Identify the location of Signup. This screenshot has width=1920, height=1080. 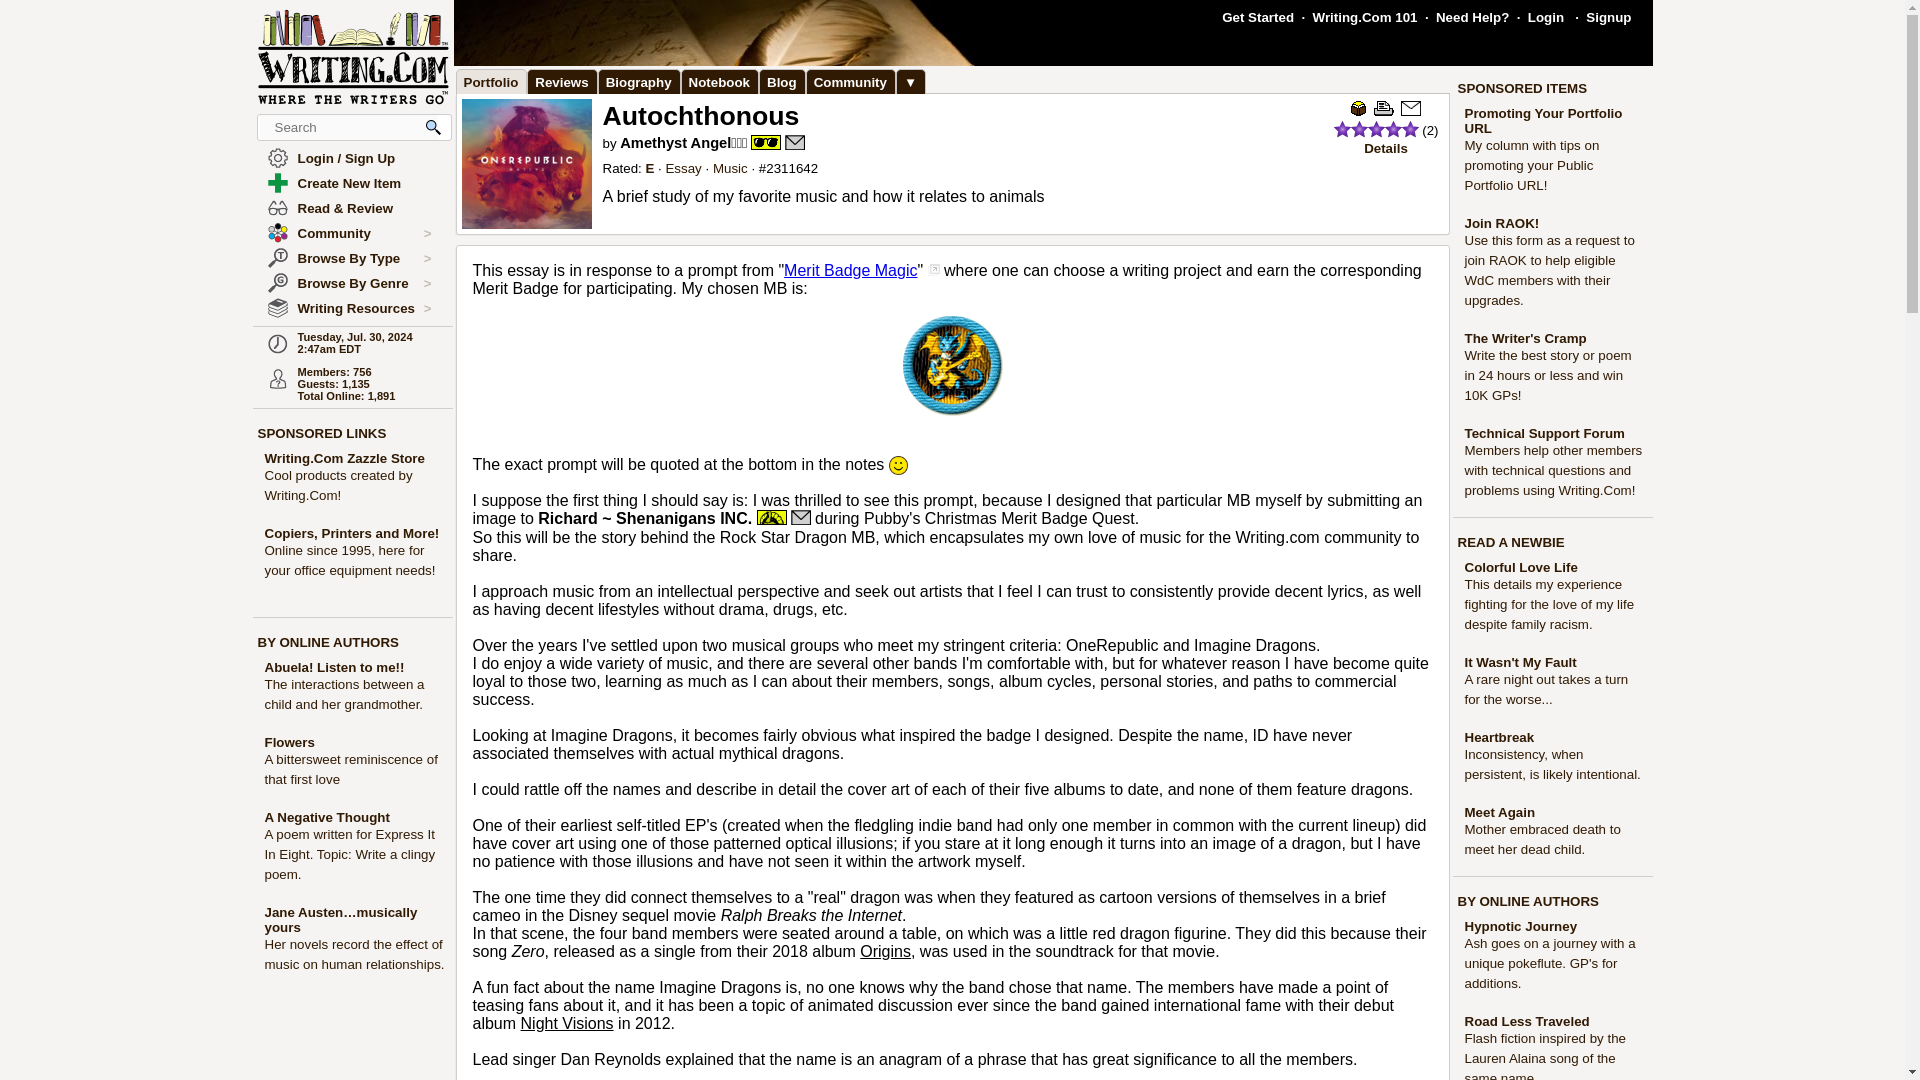
(1608, 16).